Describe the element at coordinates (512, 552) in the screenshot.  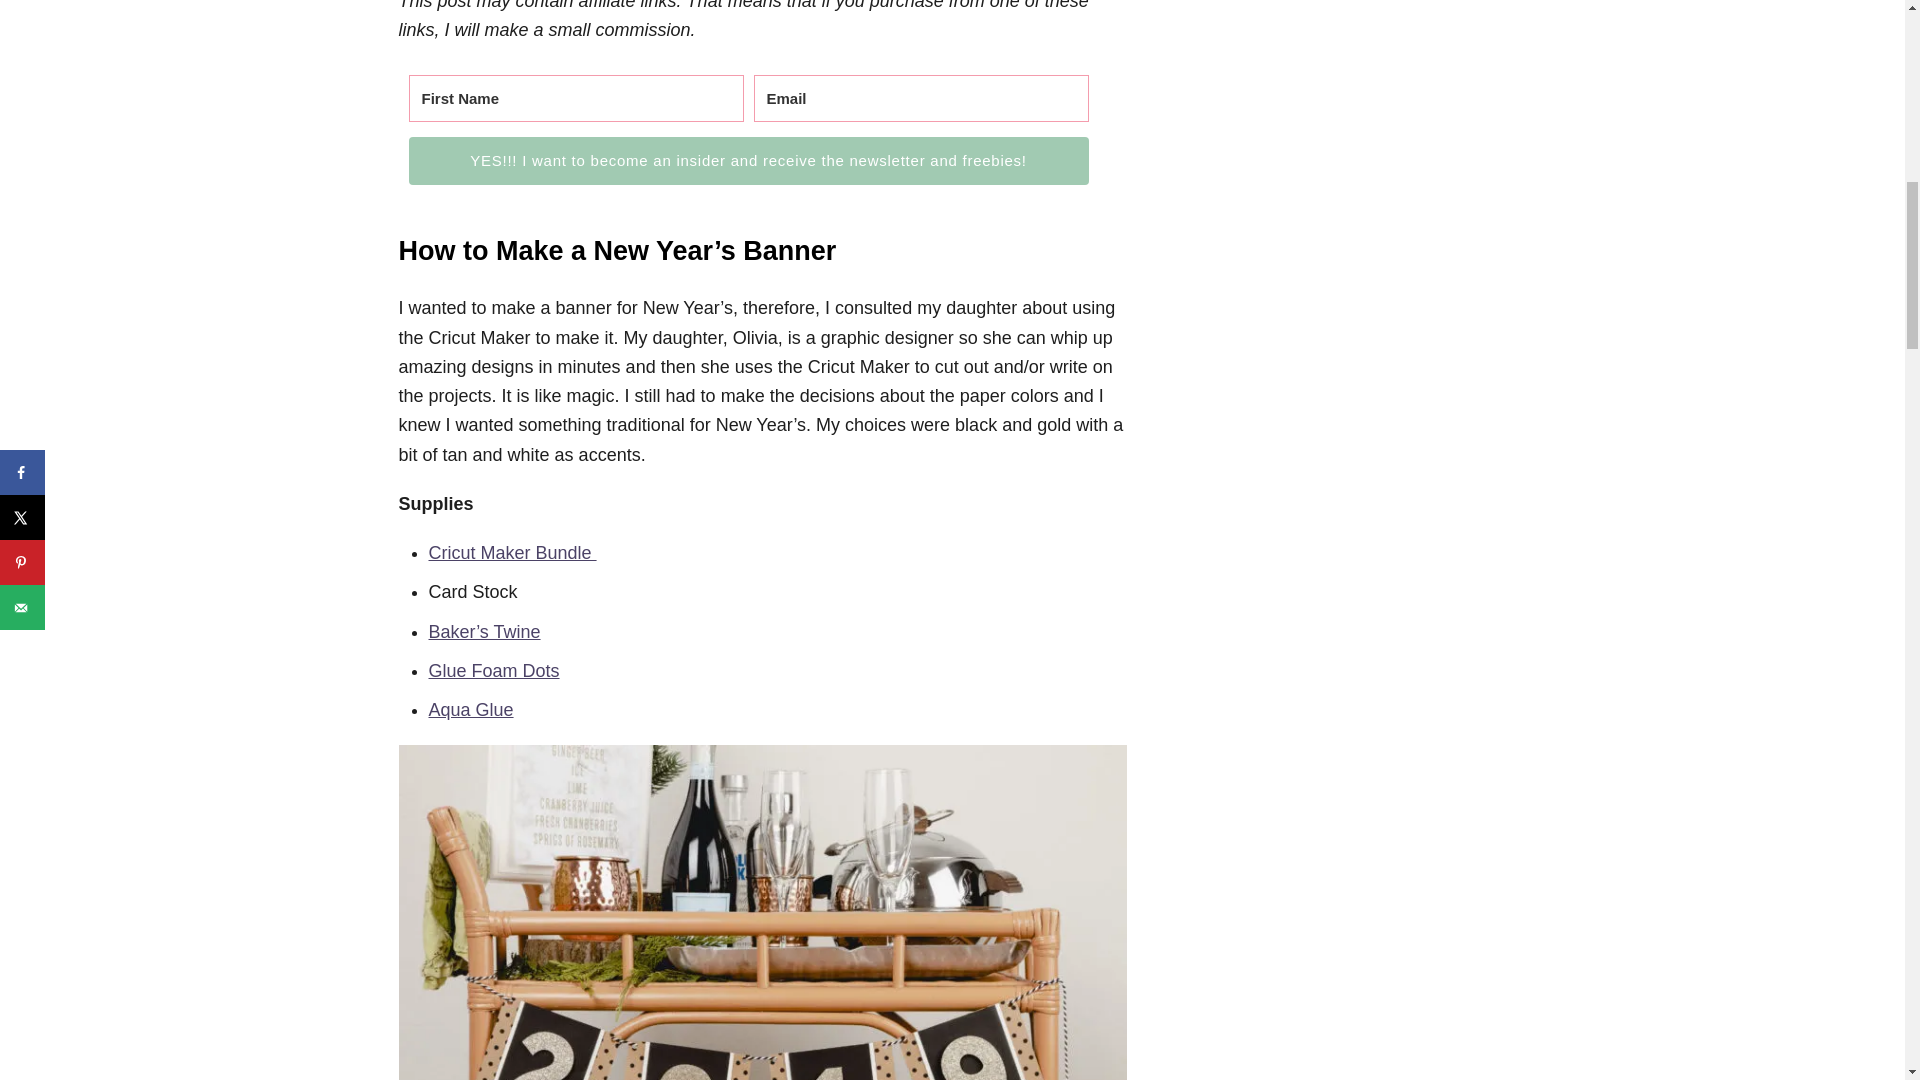
I see `Cricut Maker Bundle ` at that location.